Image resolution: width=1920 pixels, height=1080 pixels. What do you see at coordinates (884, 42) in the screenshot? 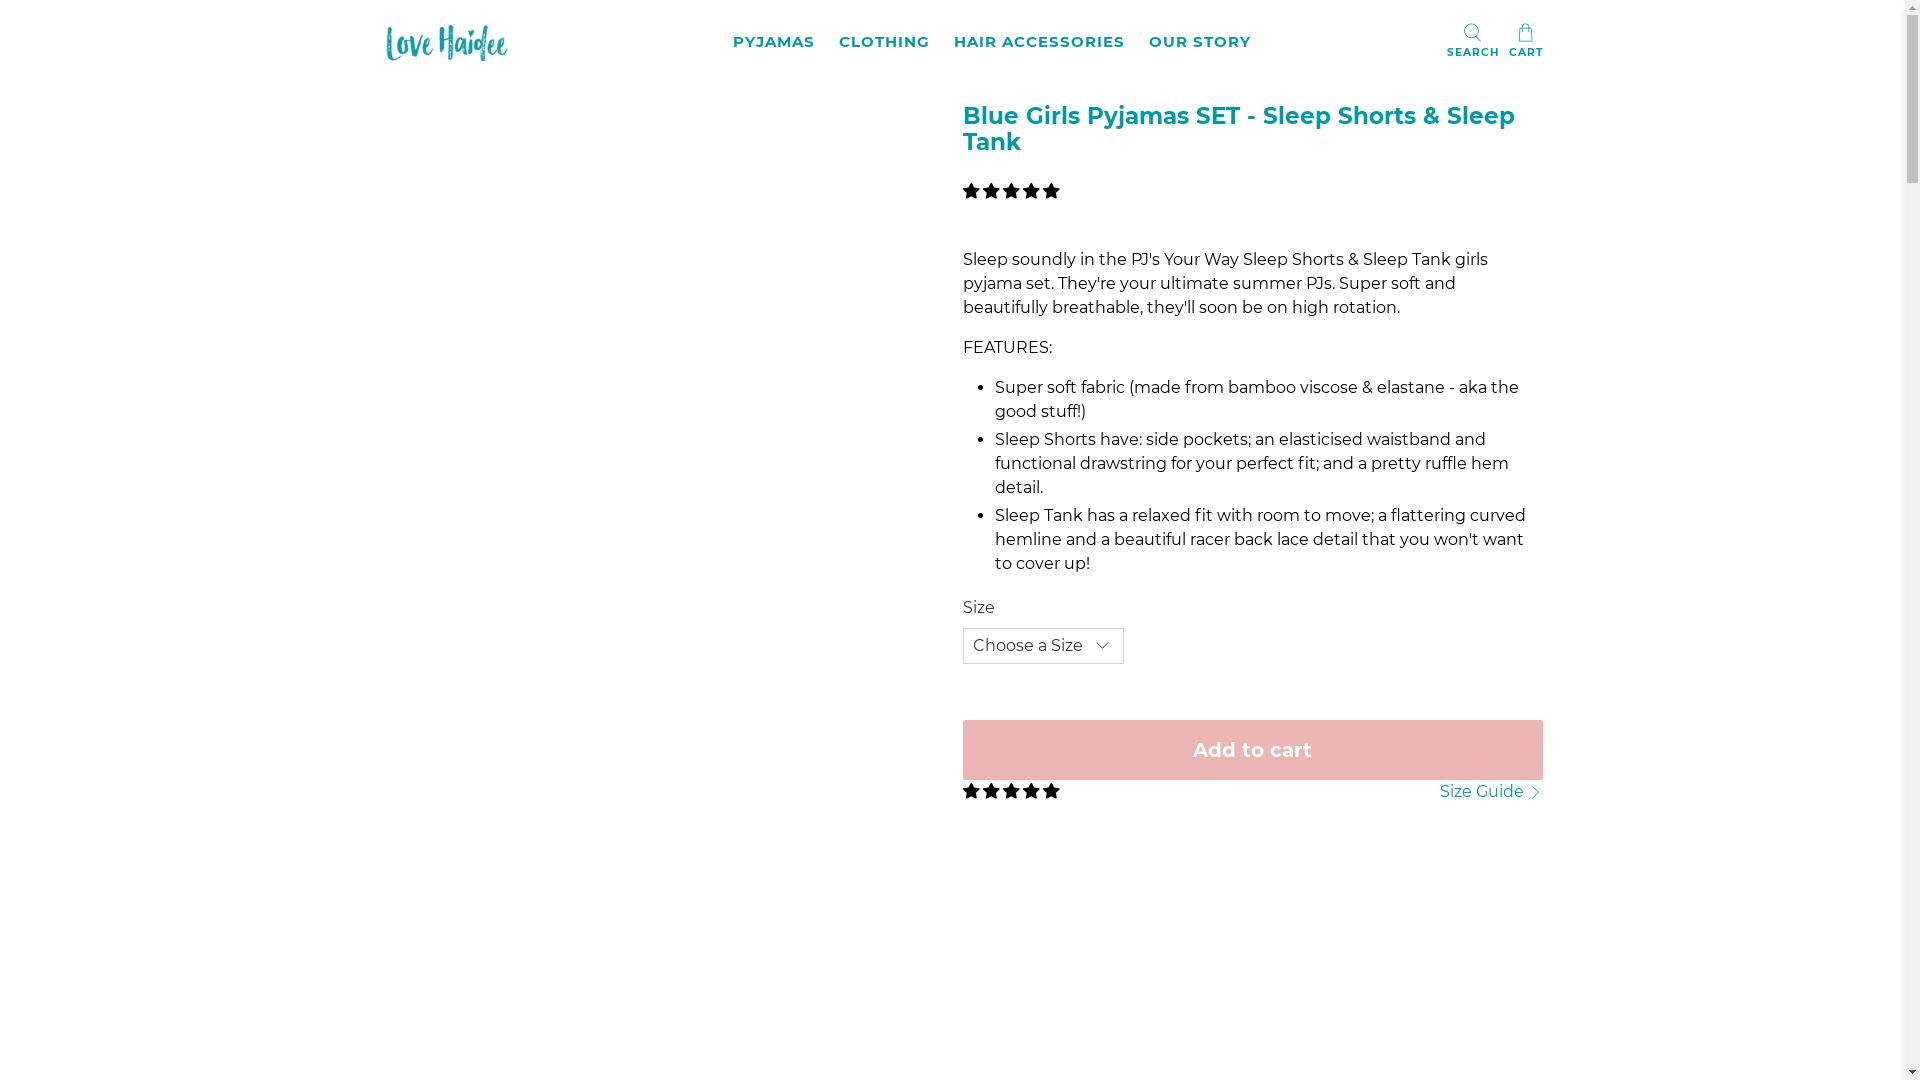
I see `CLOTHING` at bounding box center [884, 42].